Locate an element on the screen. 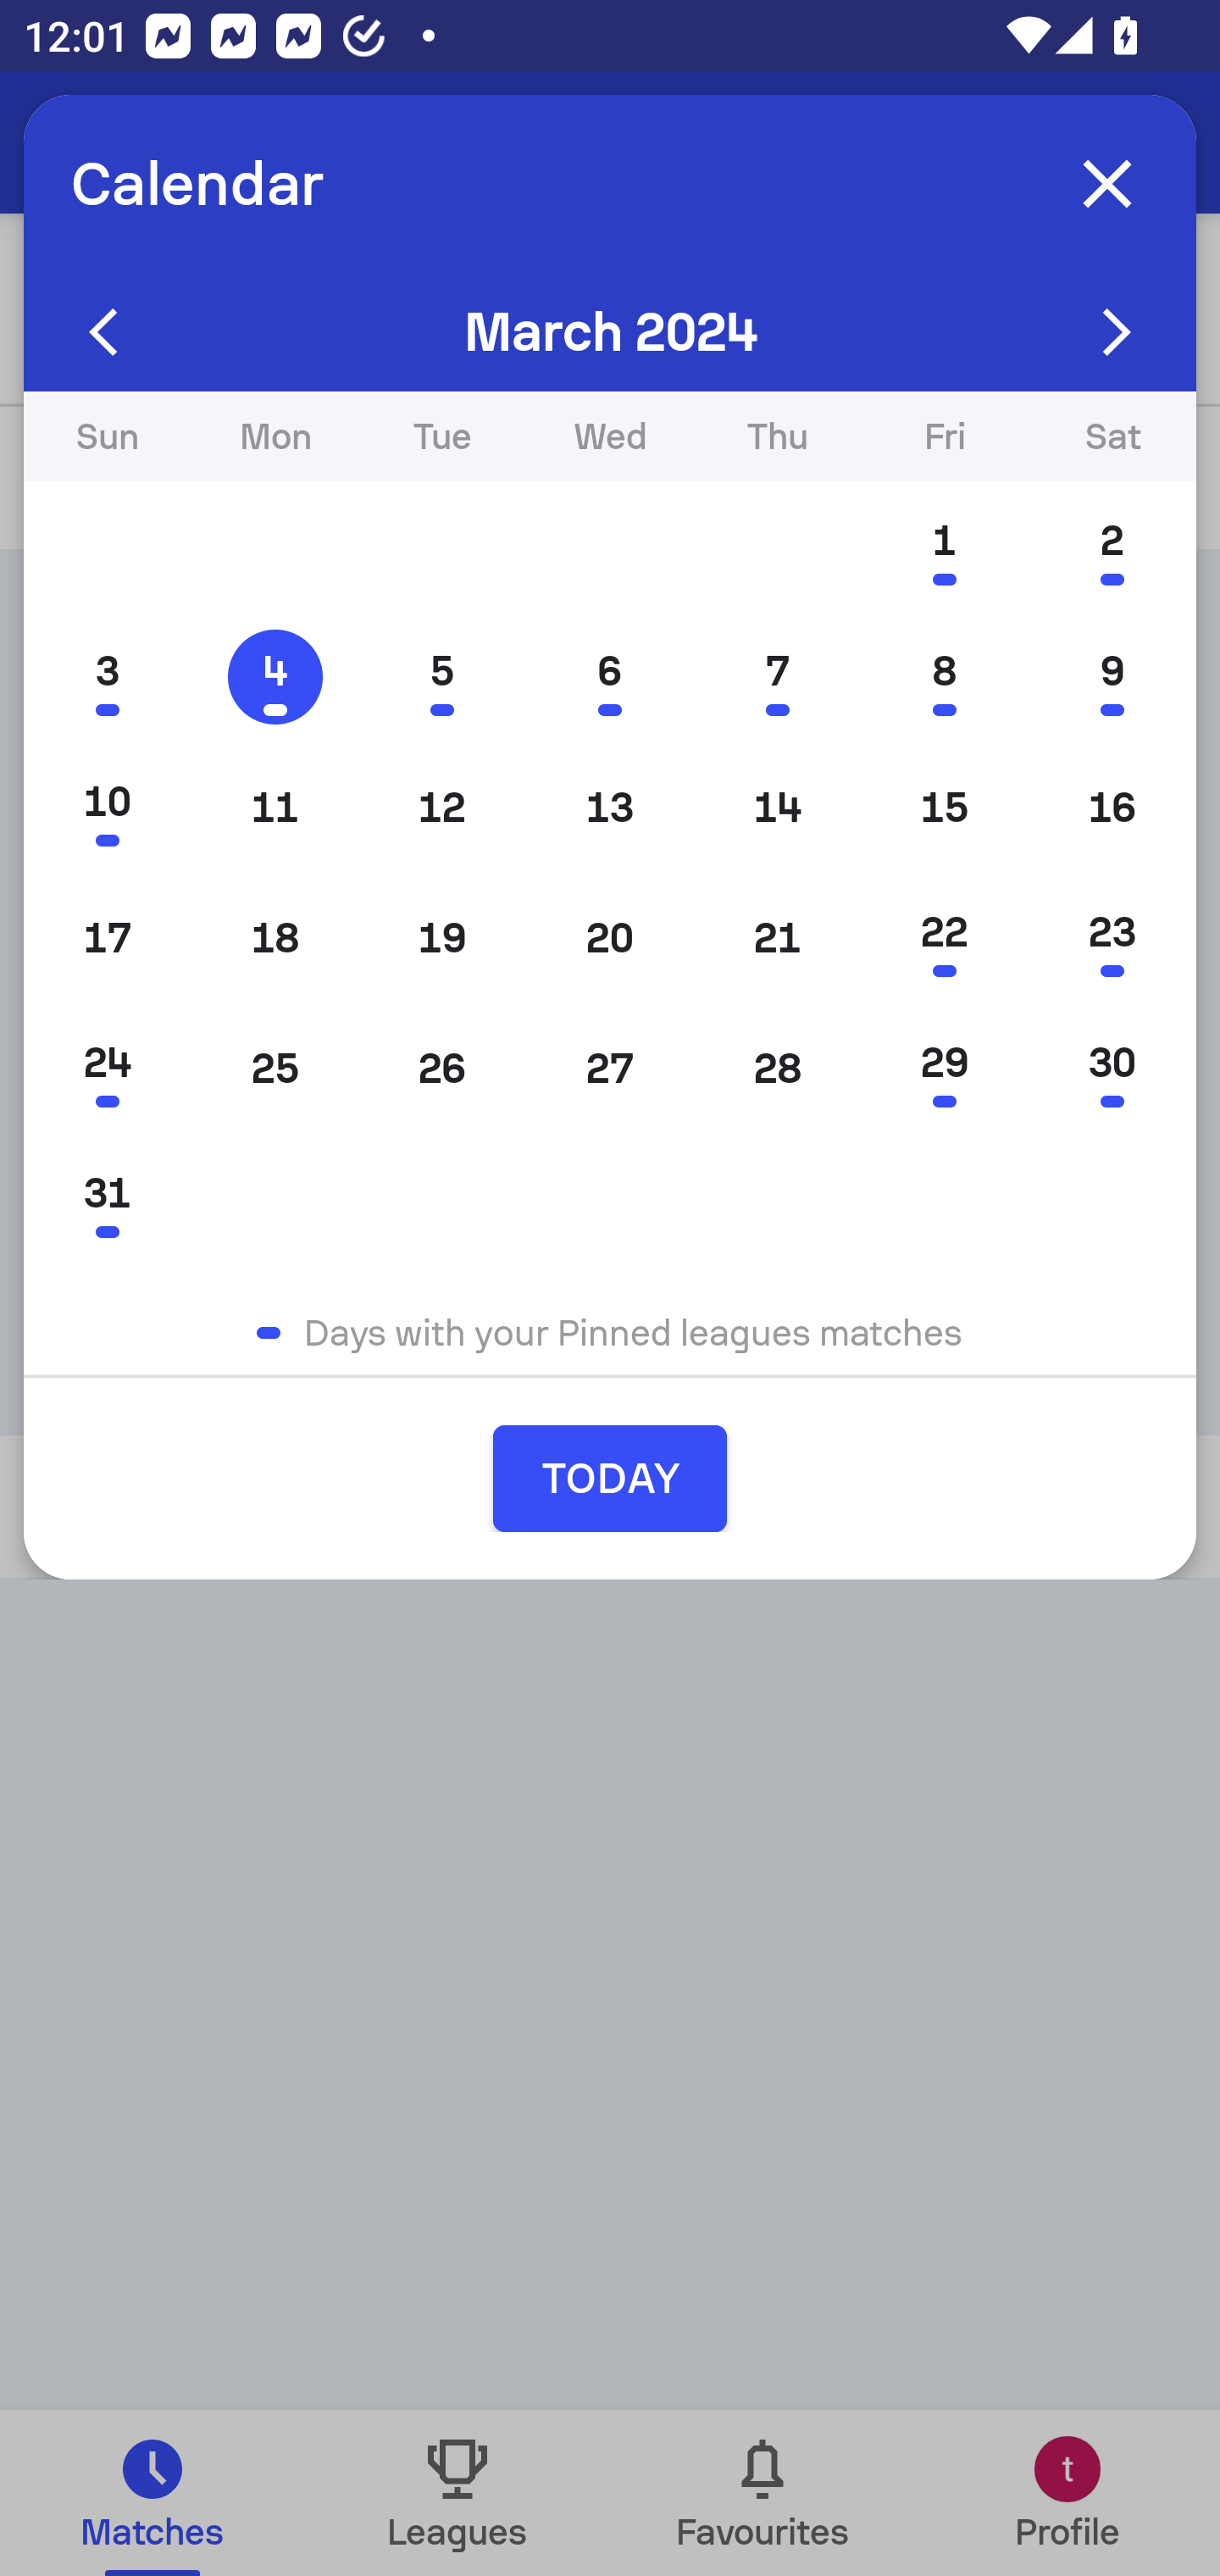 The height and width of the screenshot is (2576, 1220). 3 is located at coordinates (107, 677).